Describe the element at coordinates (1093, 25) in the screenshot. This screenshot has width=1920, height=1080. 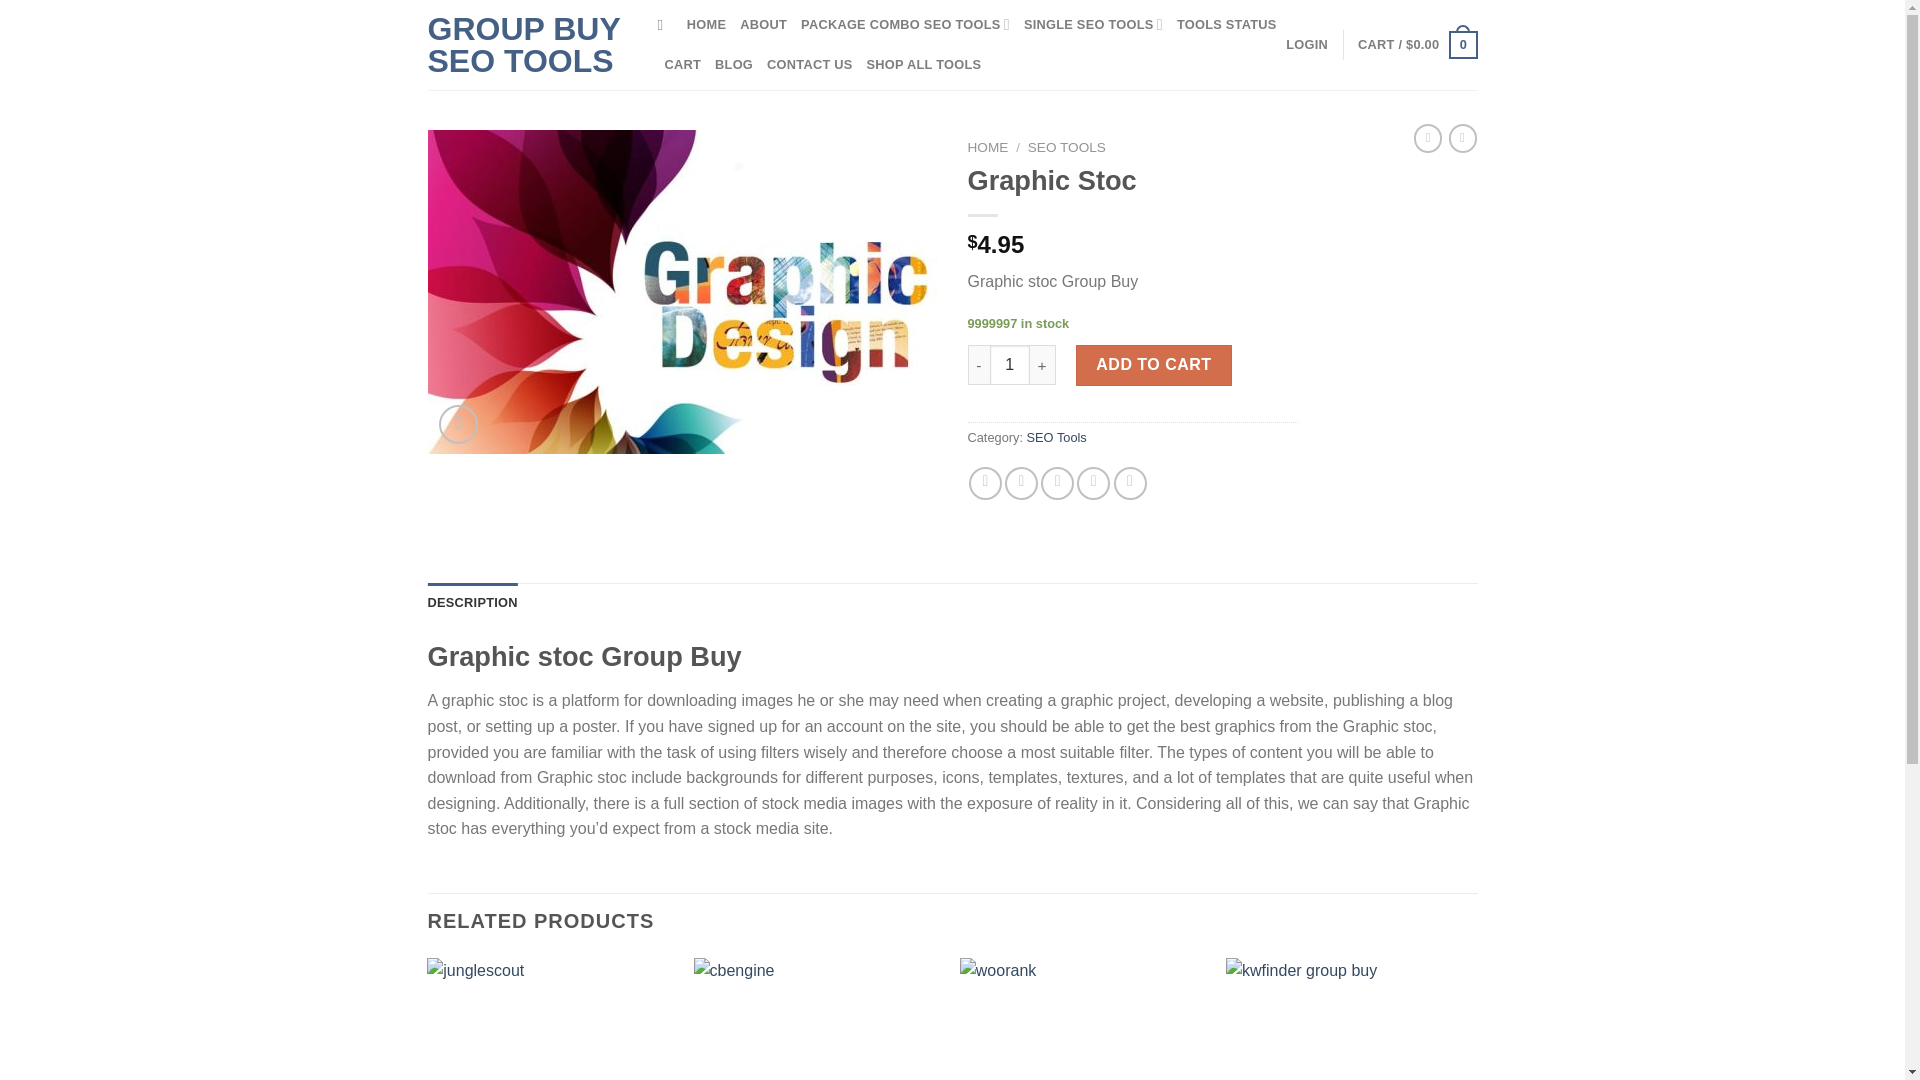
I see `SINGLE SEO TOOLS` at that location.